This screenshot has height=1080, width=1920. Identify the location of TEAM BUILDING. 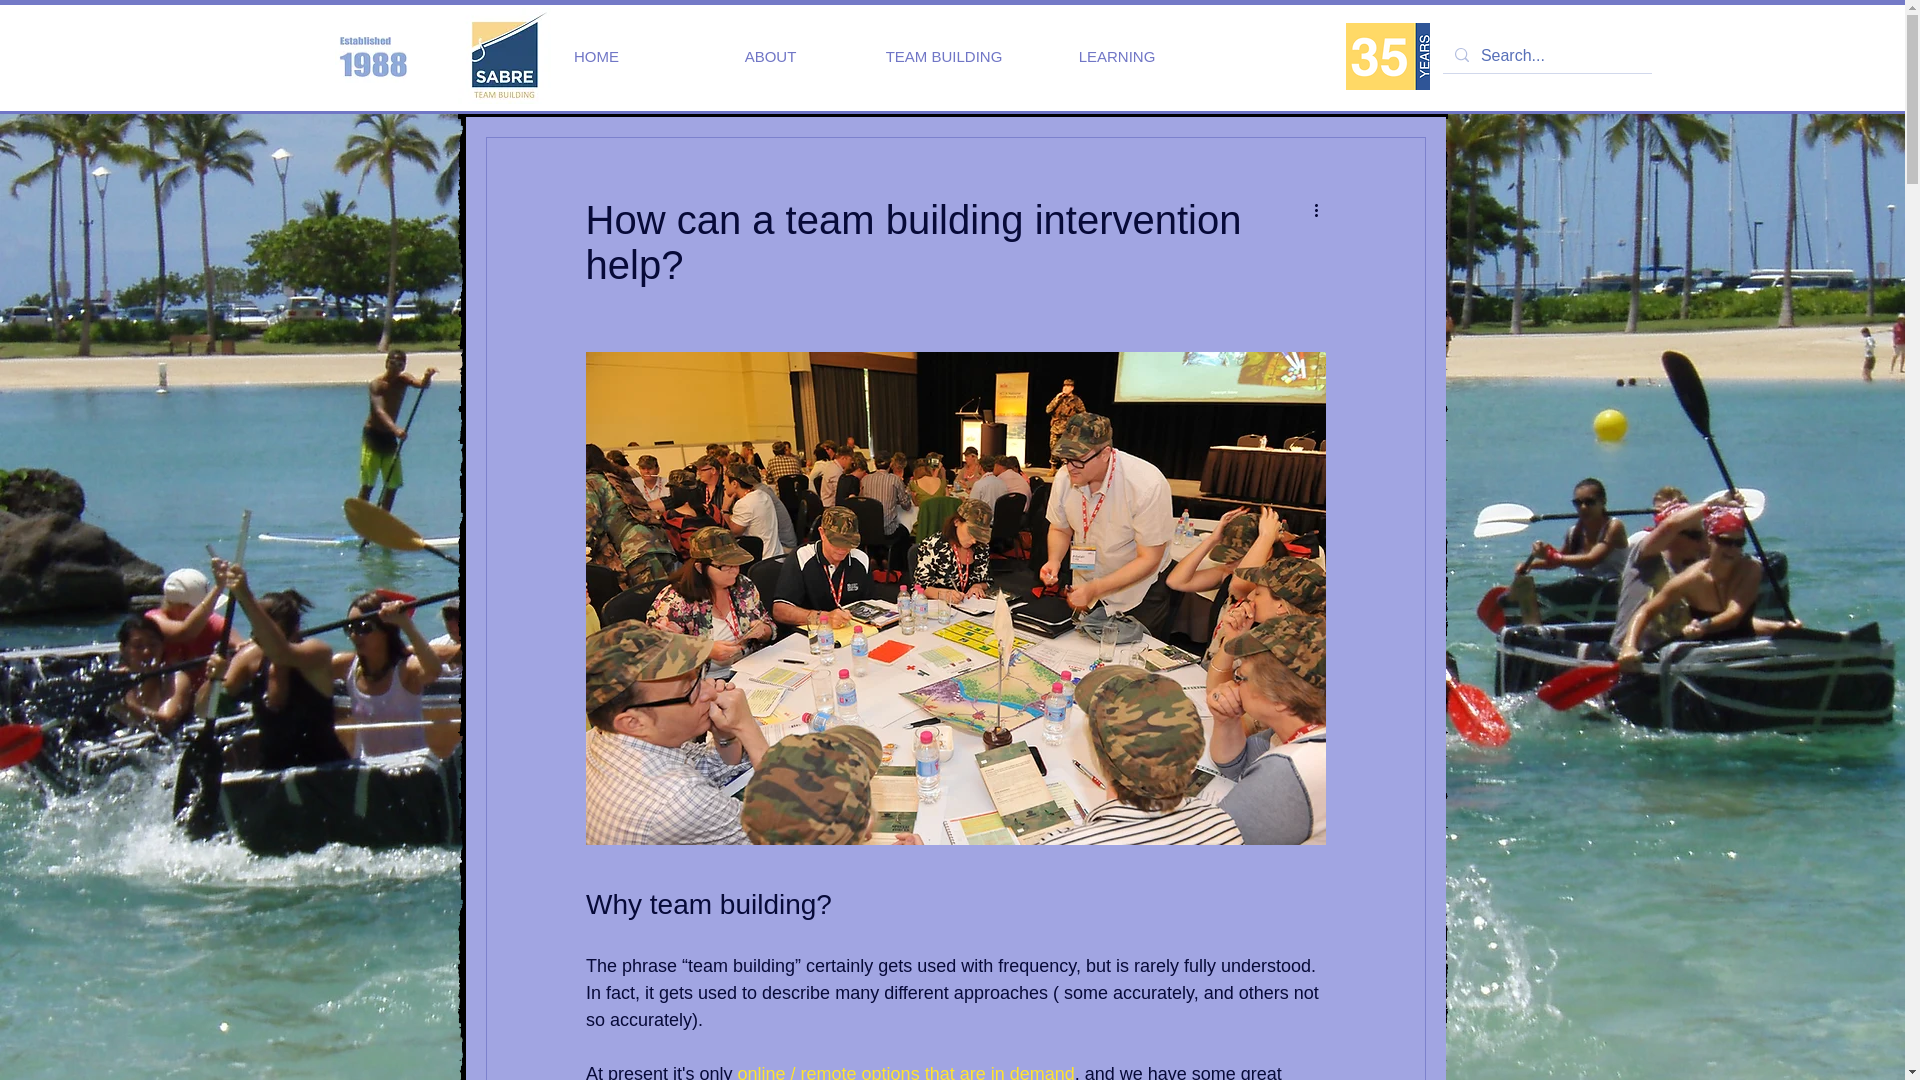
(944, 56).